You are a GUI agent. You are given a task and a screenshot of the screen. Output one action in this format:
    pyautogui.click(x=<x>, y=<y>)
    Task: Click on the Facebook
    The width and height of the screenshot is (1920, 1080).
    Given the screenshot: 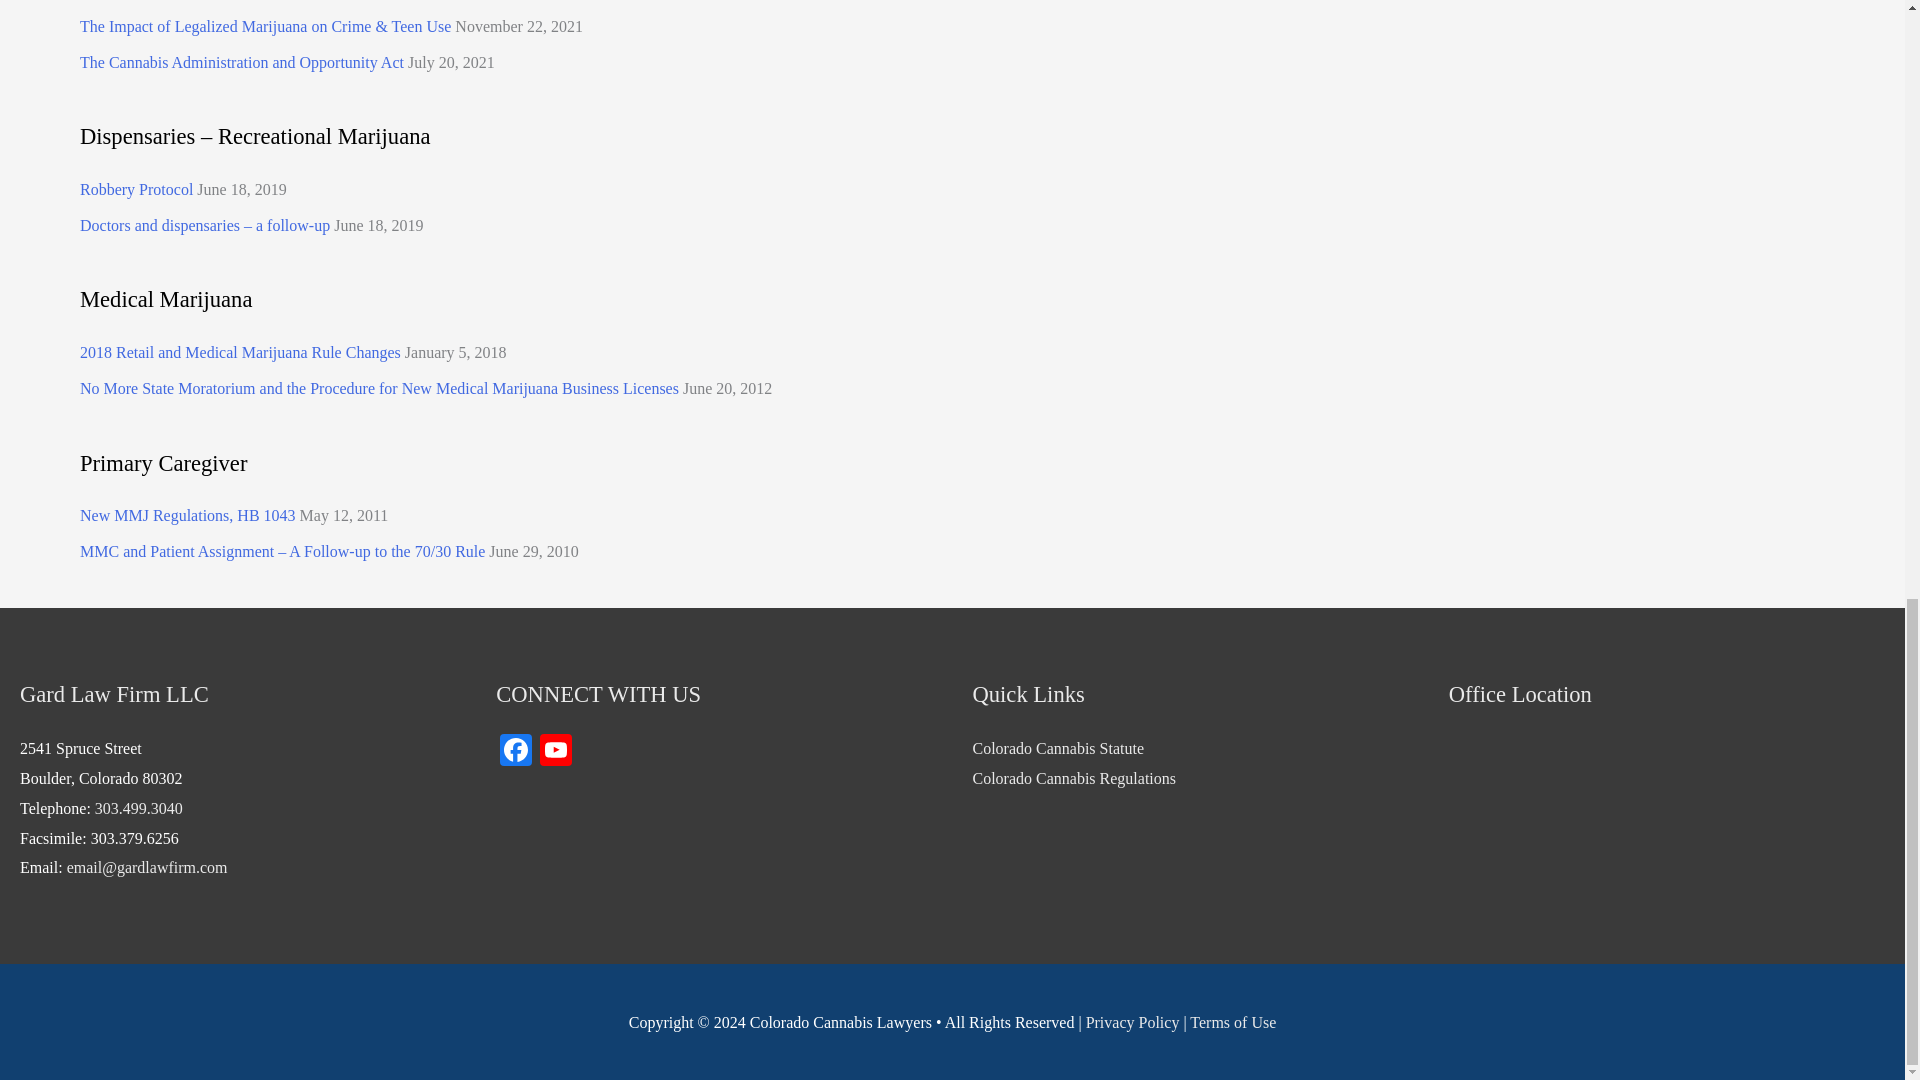 What is the action you would take?
    pyautogui.click(x=515, y=752)
    